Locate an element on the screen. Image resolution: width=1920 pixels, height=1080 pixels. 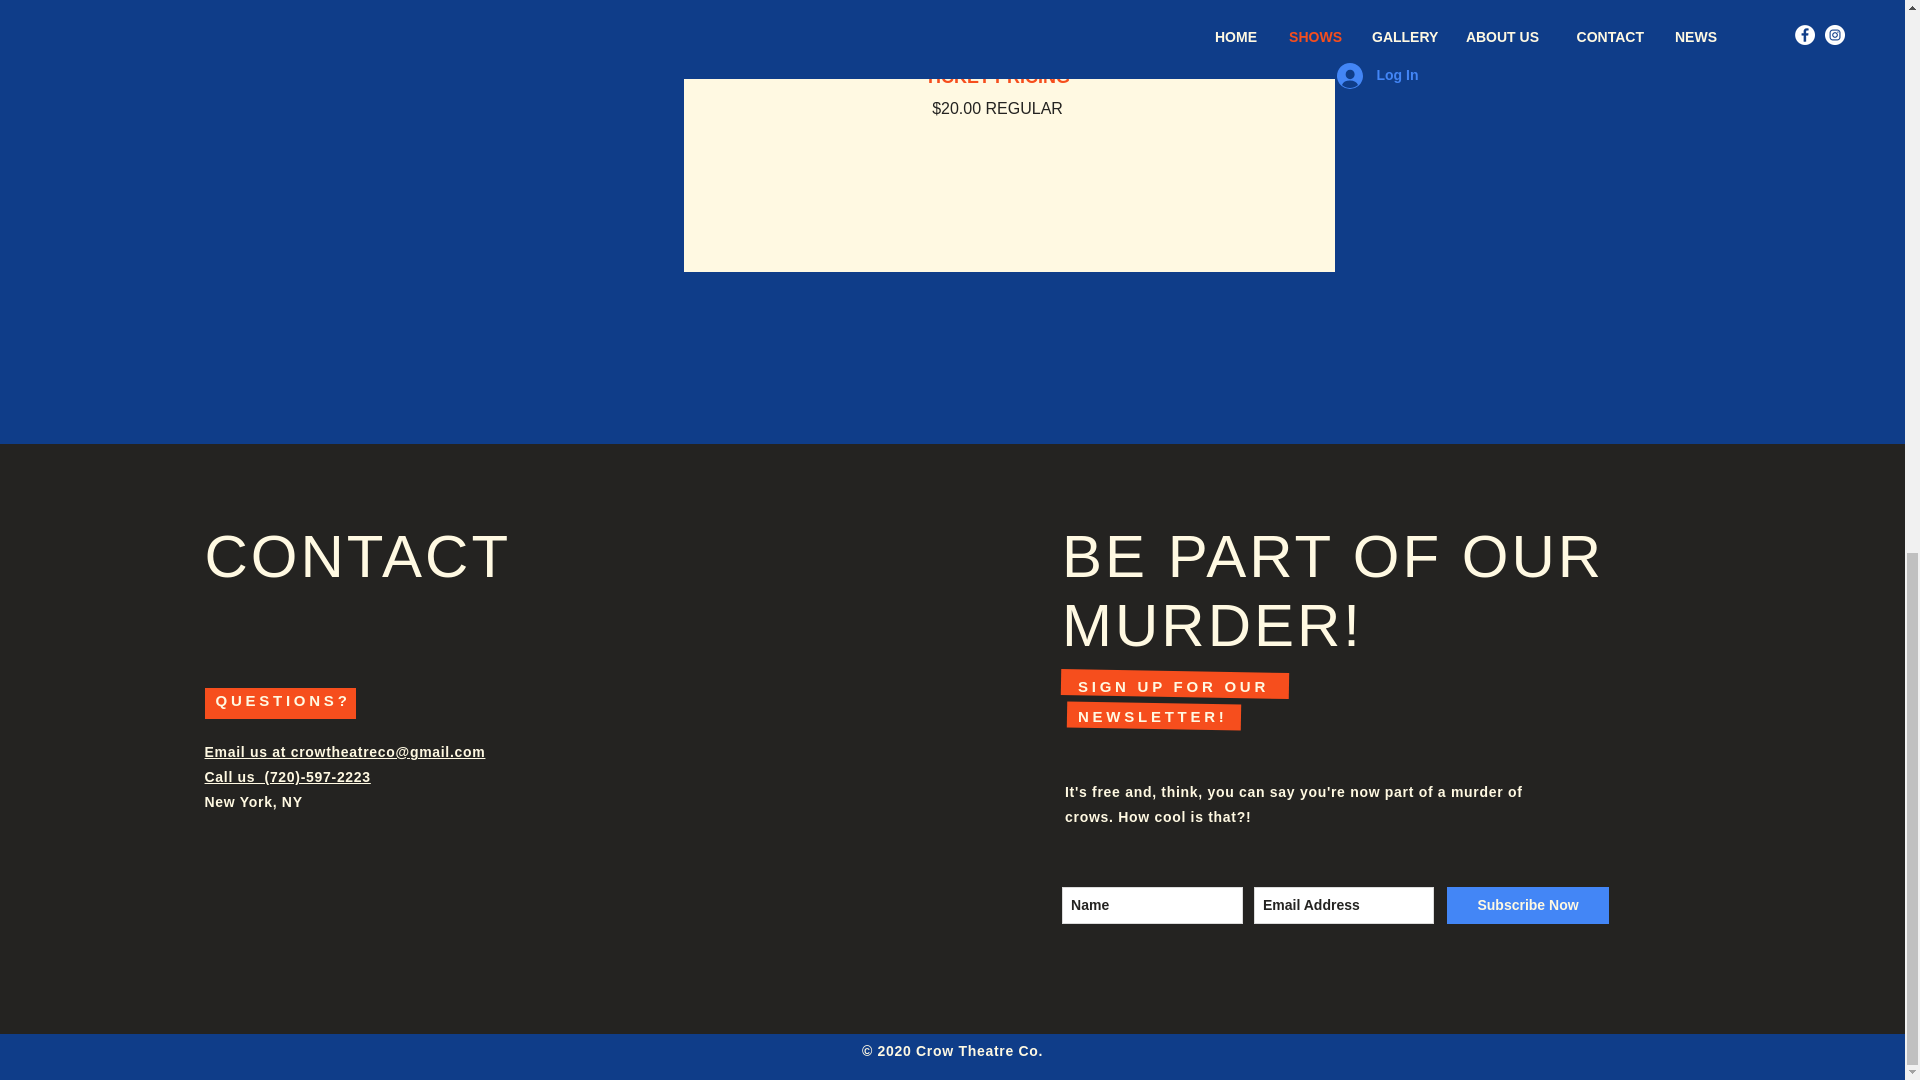
Subscribe Now is located at coordinates (1528, 905).